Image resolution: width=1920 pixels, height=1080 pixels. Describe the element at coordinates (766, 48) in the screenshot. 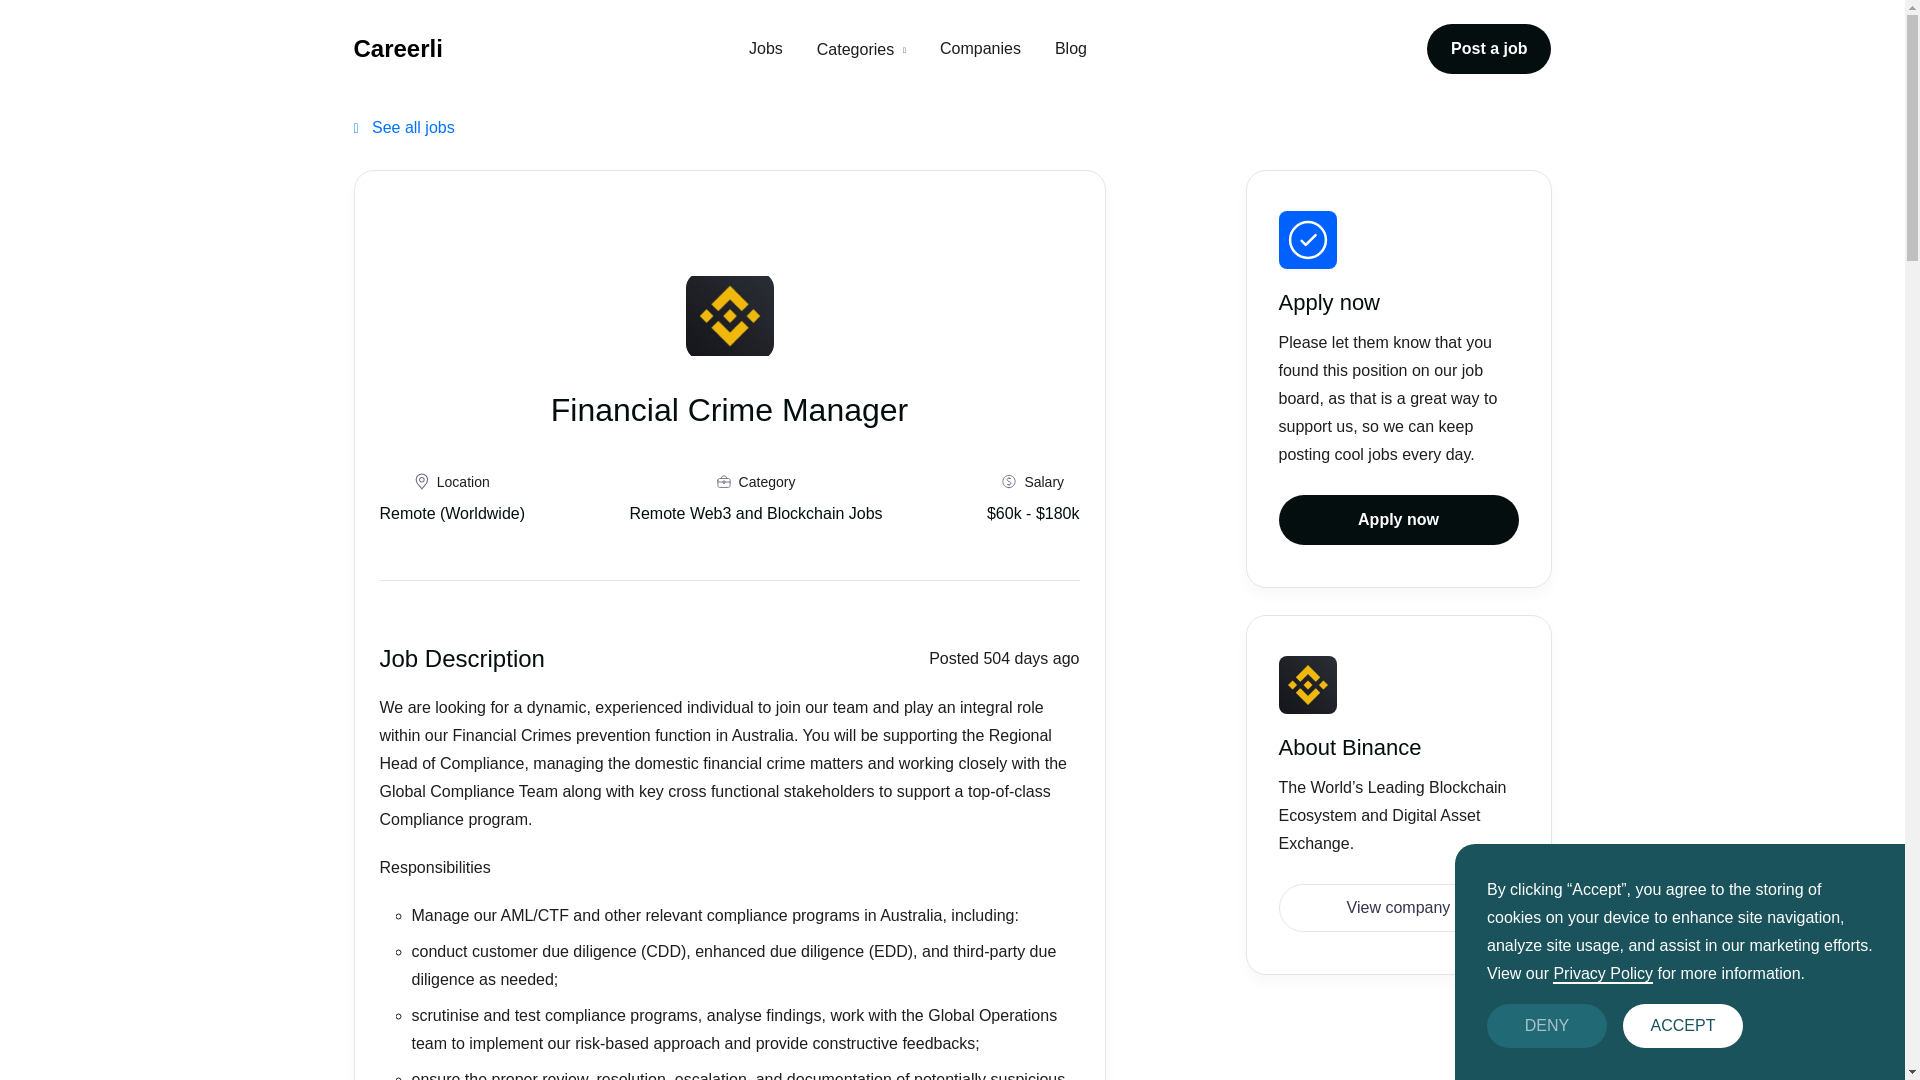

I see `Jobs` at that location.